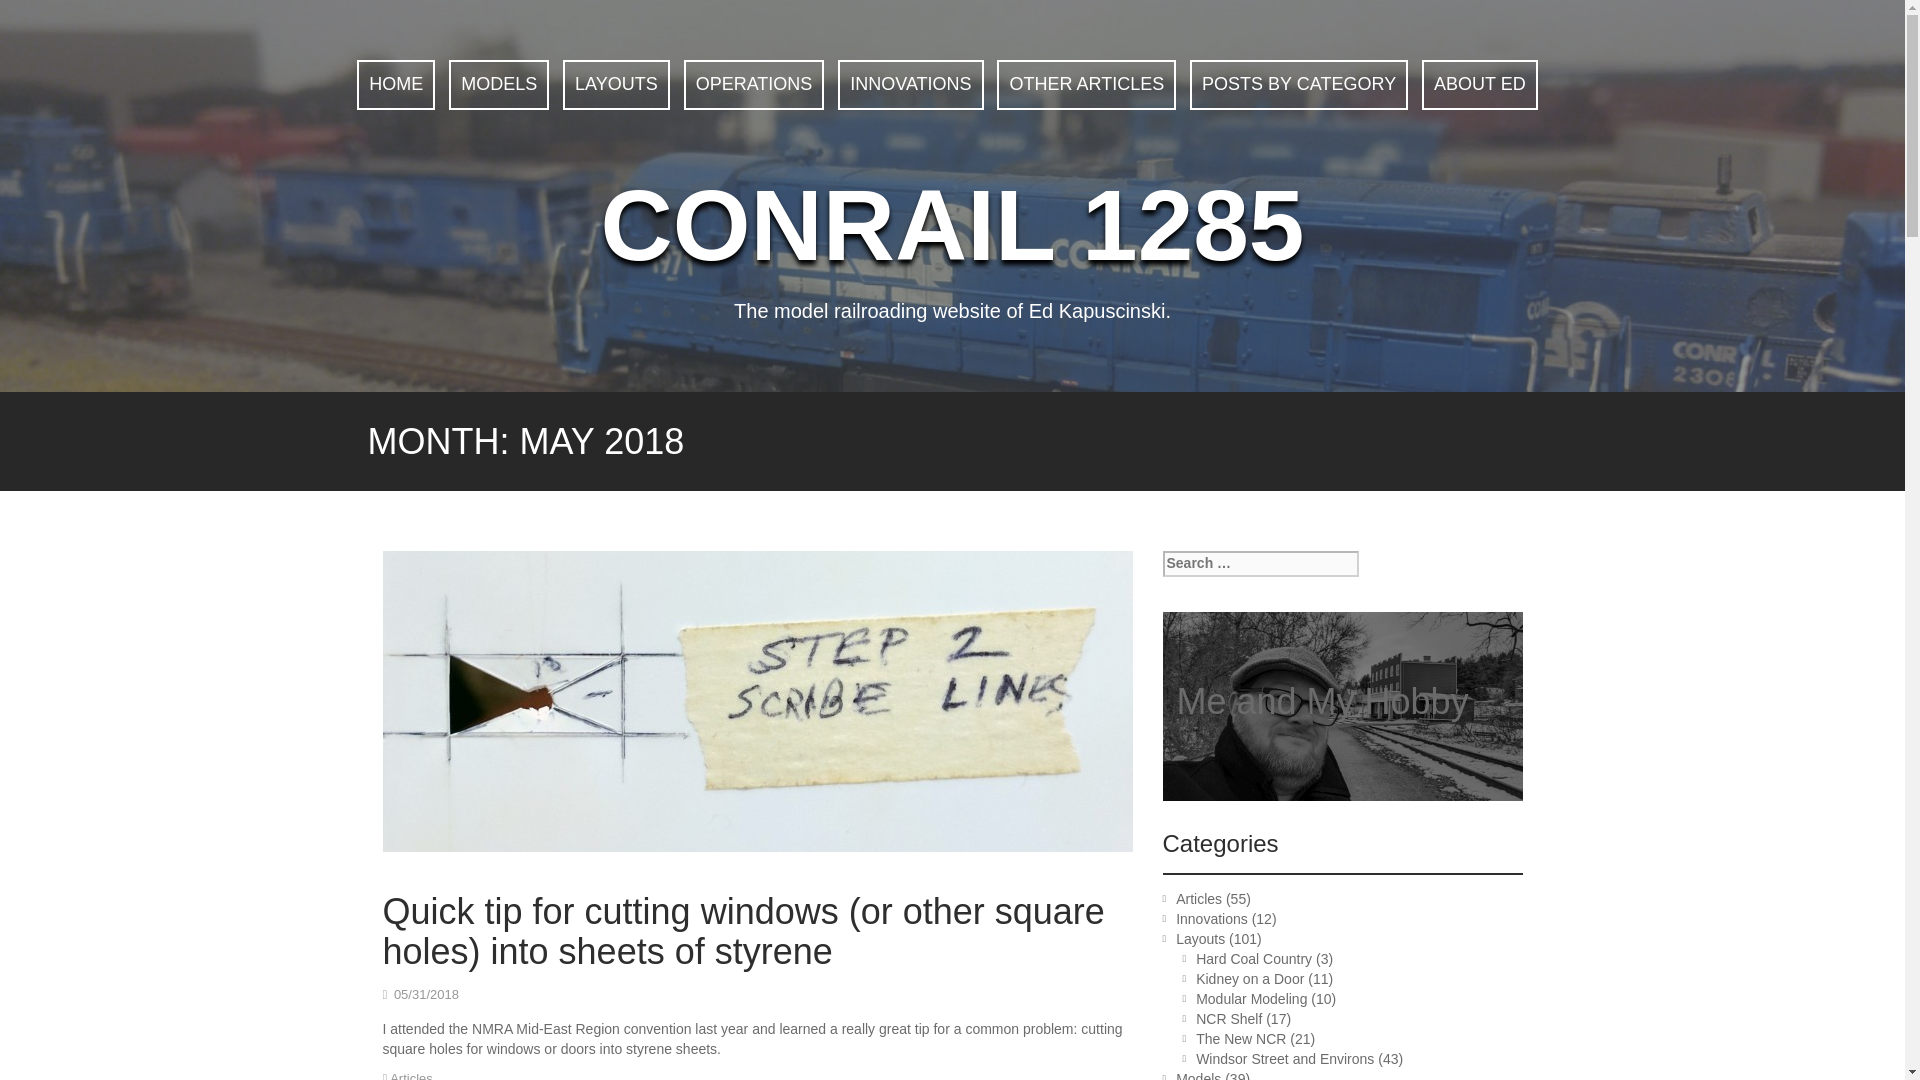 This screenshot has width=1920, height=1080. Describe the element at coordinates (754, 85) in the screenshot. I see `OPERATIONS` at that location.